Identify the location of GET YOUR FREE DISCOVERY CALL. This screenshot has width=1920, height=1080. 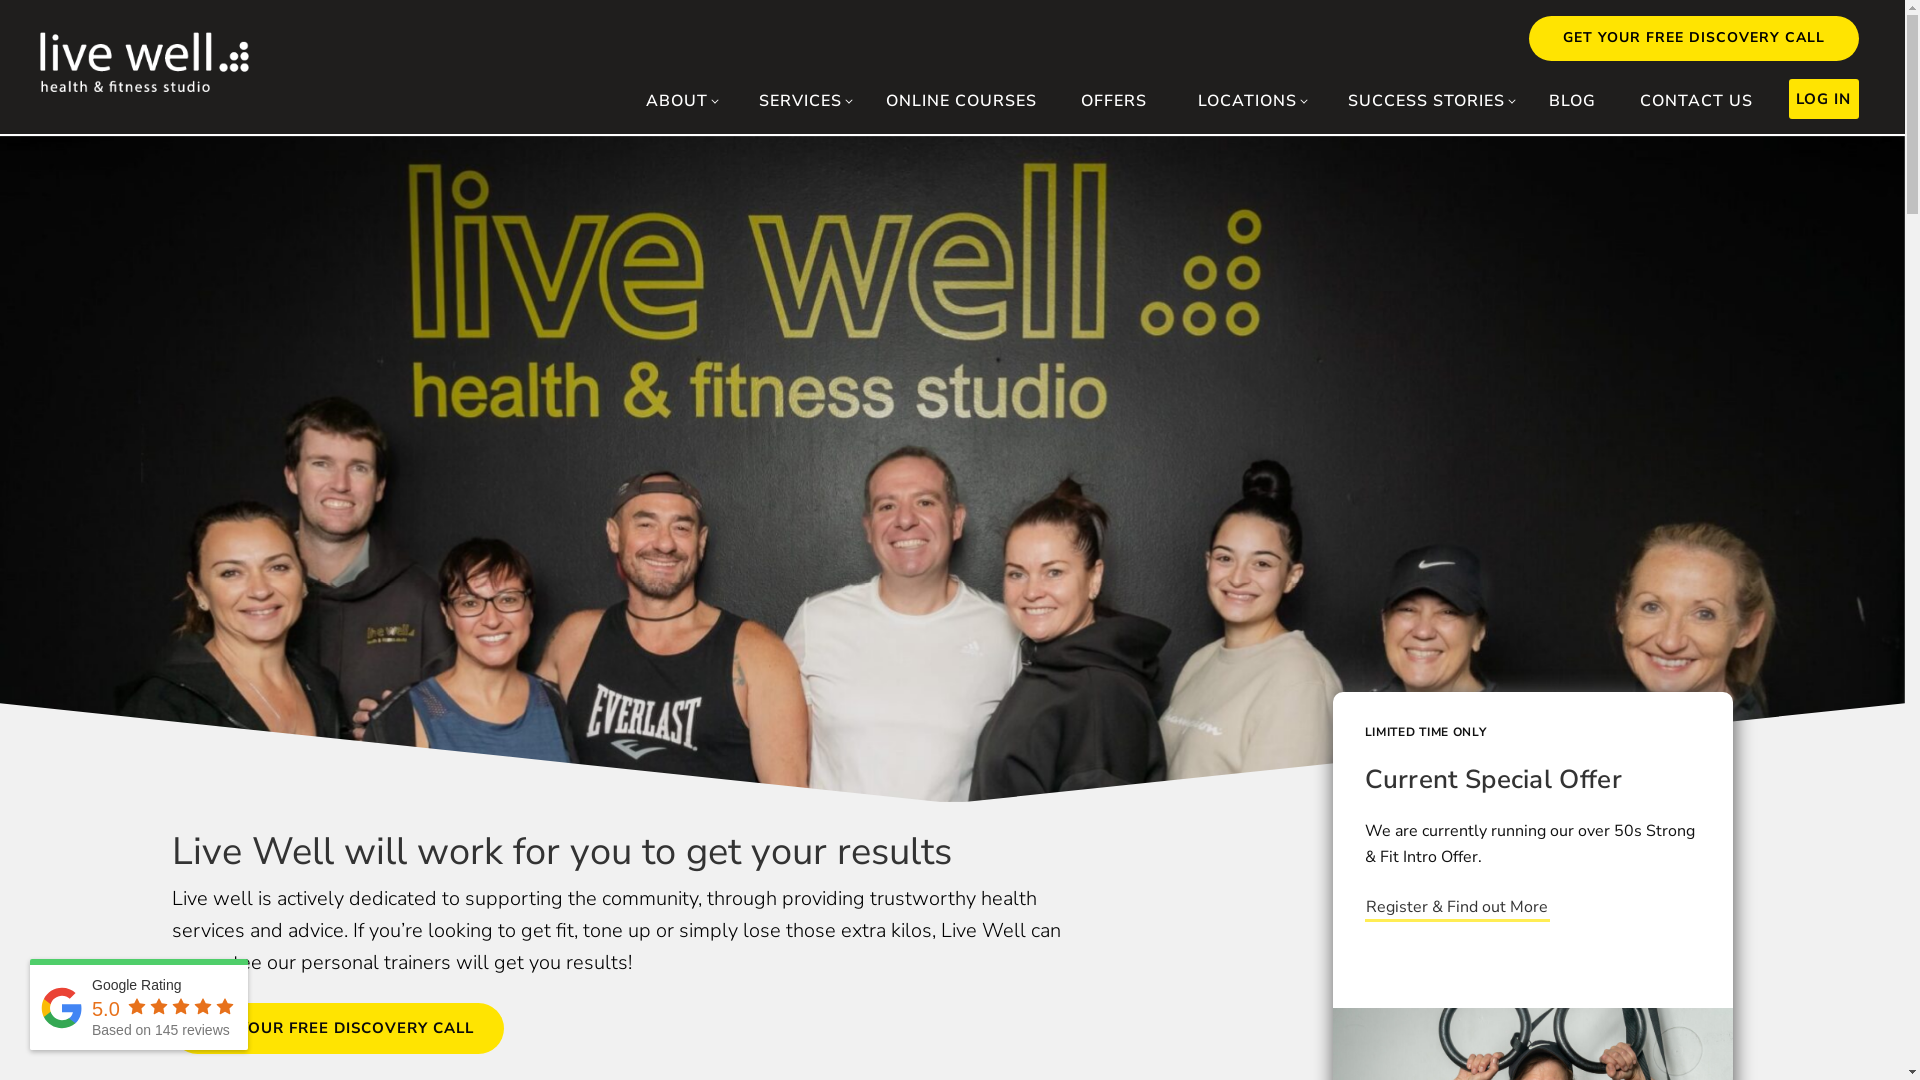
(338, 1028).